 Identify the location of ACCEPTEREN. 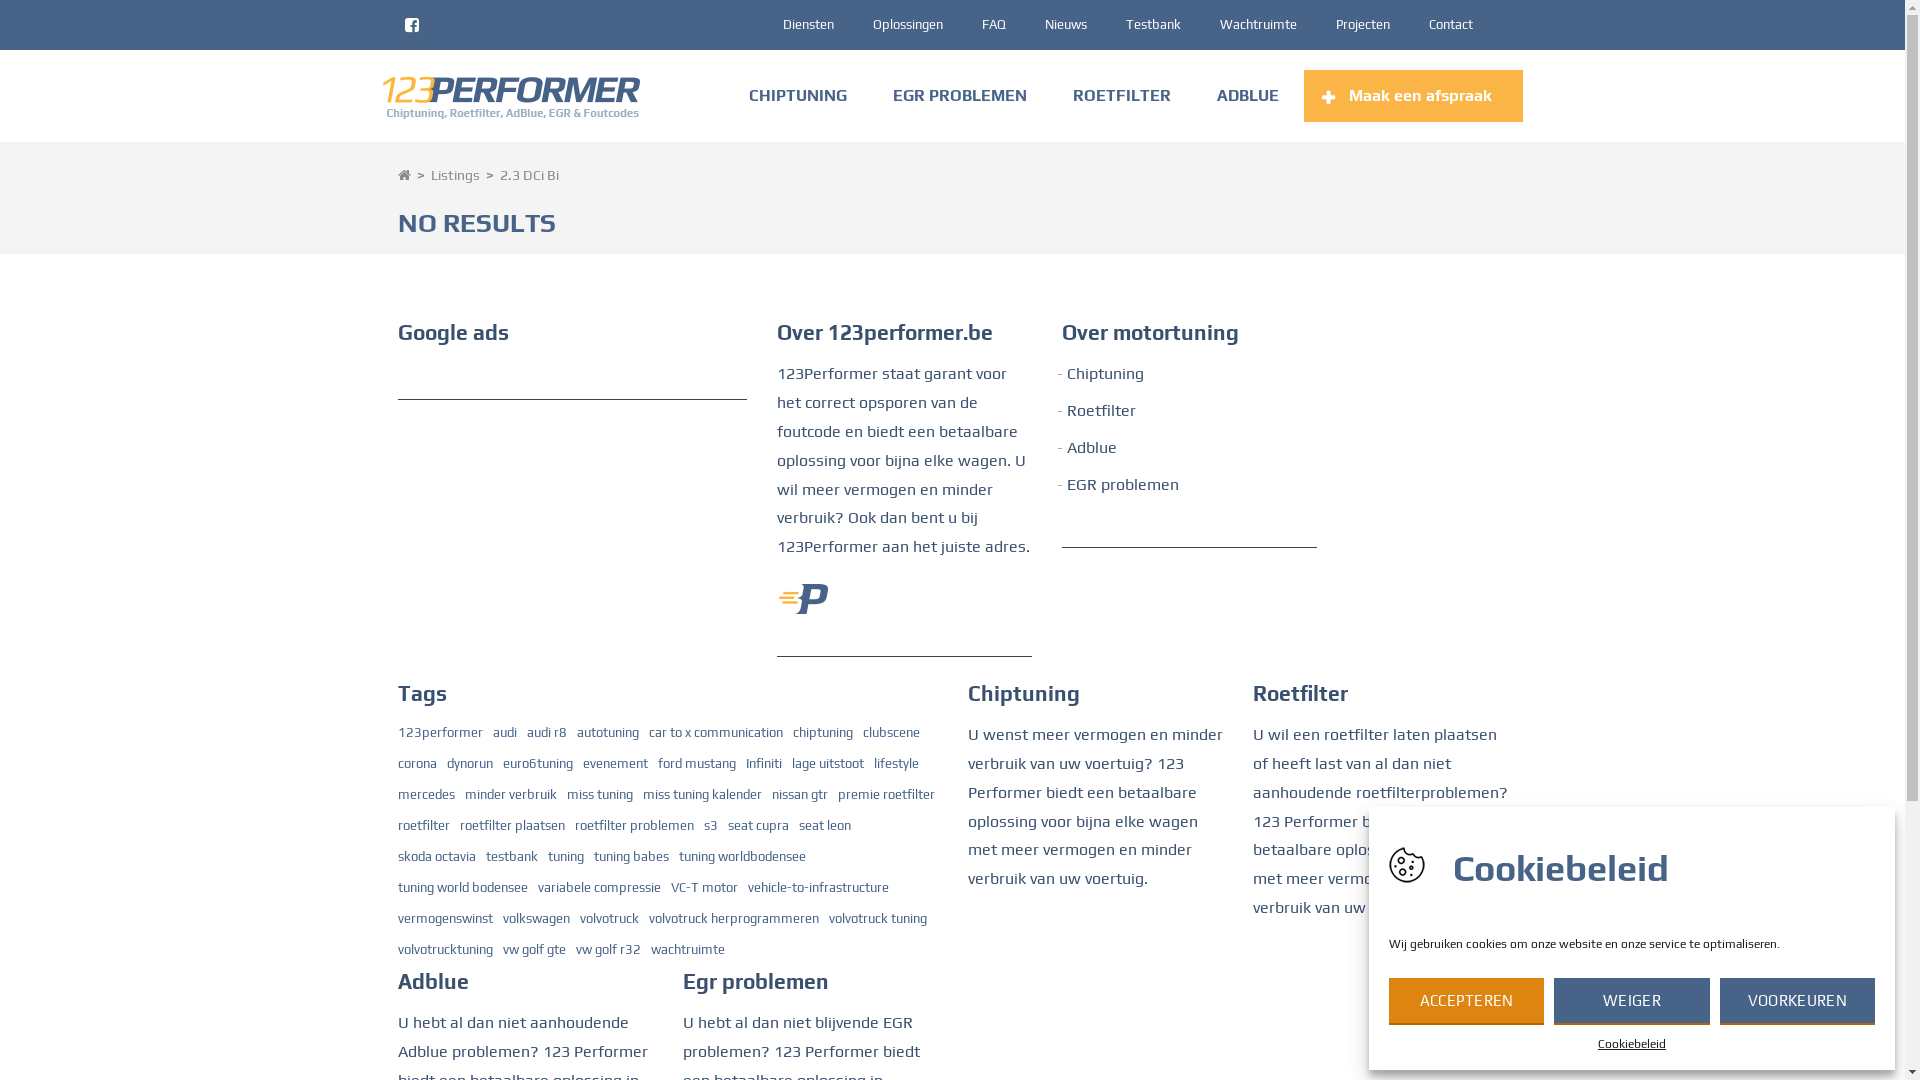
(1466, 1000).